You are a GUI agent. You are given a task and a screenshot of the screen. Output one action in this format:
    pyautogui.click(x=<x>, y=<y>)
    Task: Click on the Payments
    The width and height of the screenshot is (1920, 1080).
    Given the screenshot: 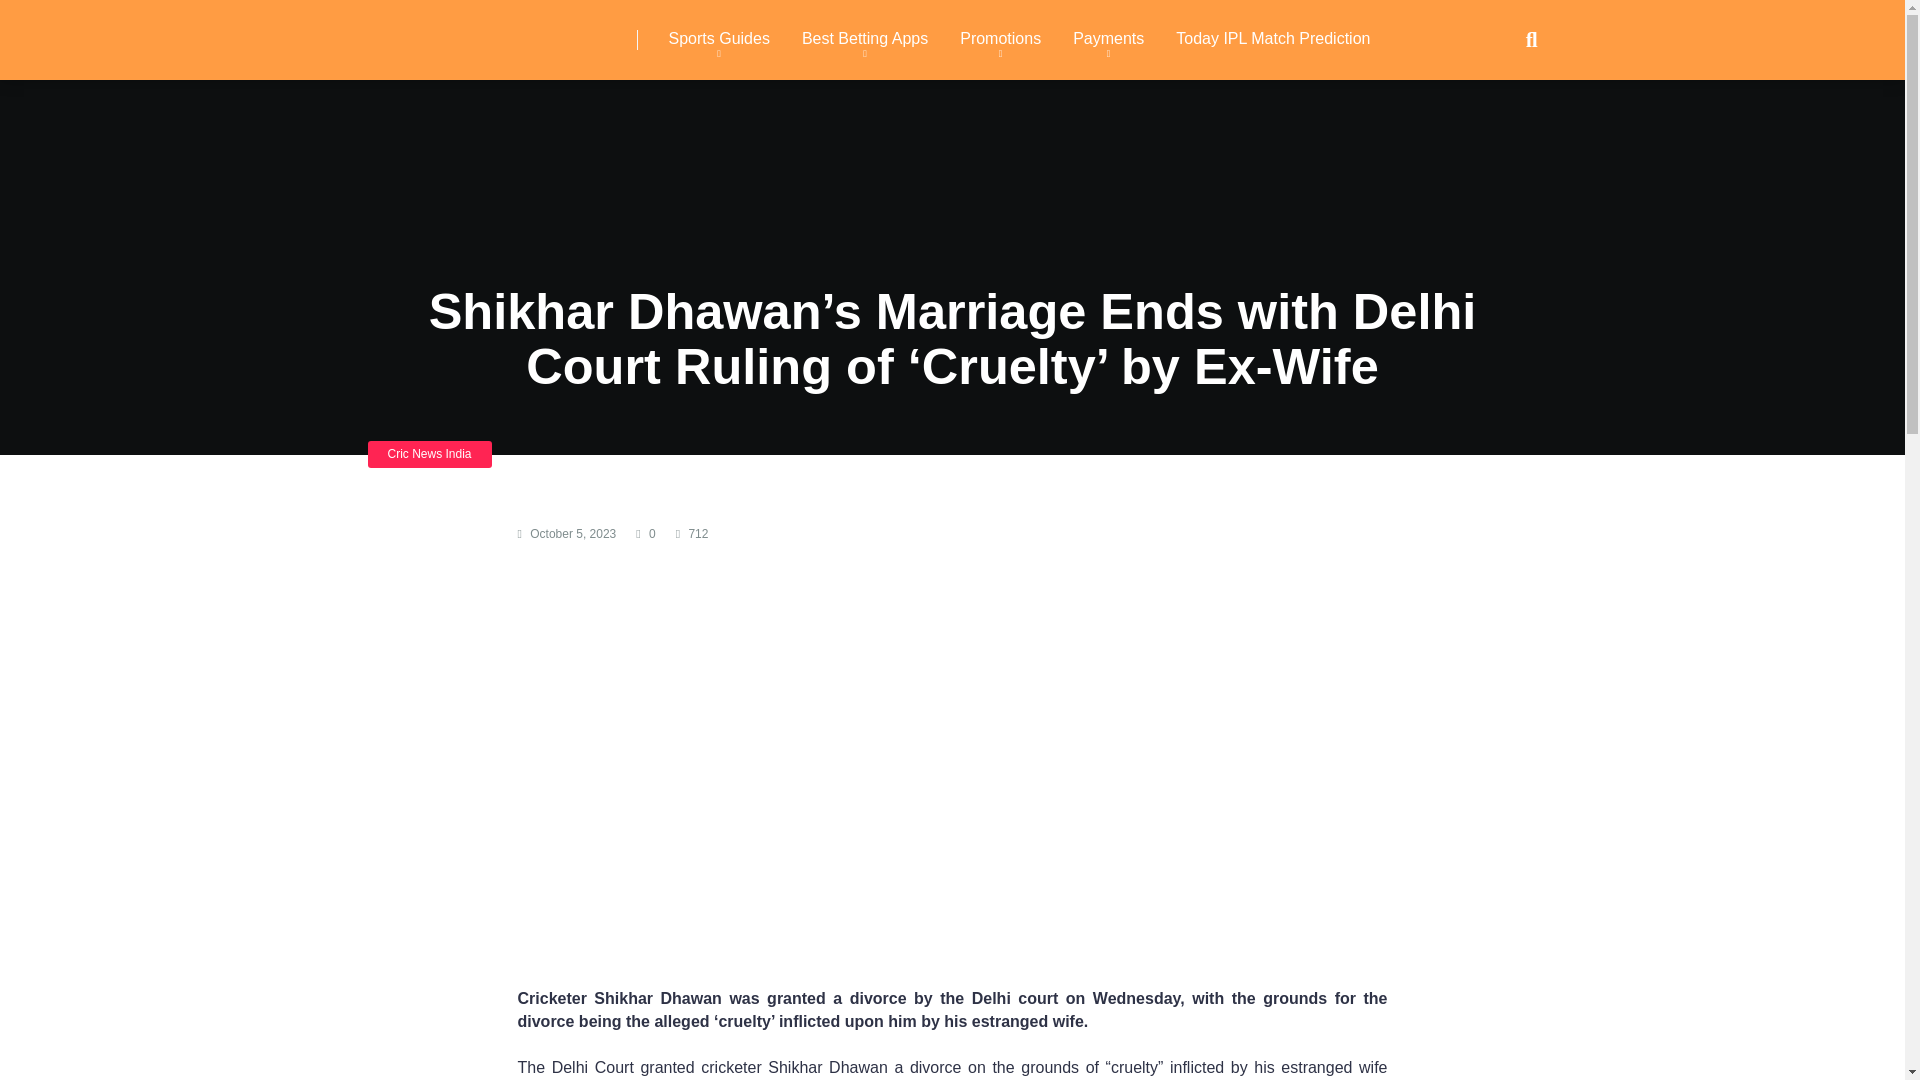 What is the action you would take?
    pyautogui.click(x=1108, y=40)
    